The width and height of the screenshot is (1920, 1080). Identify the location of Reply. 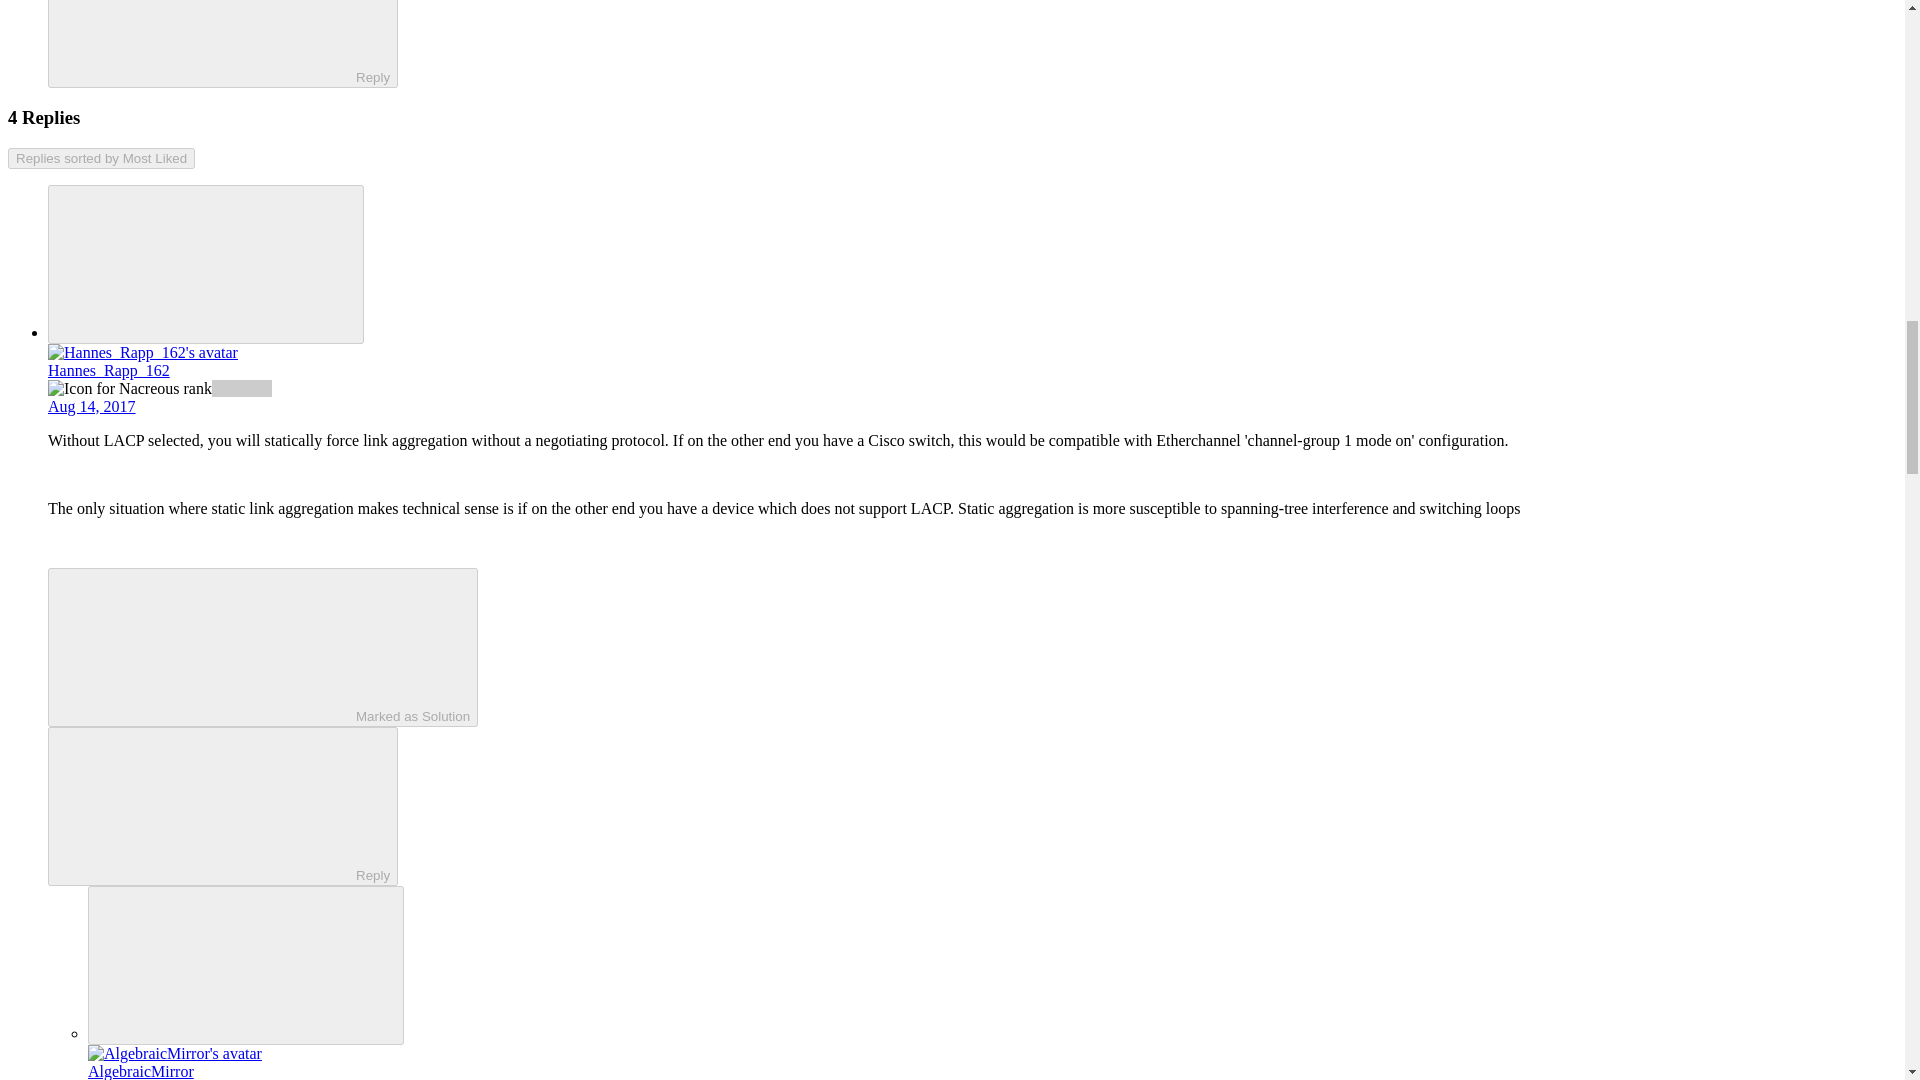
(205, 41).